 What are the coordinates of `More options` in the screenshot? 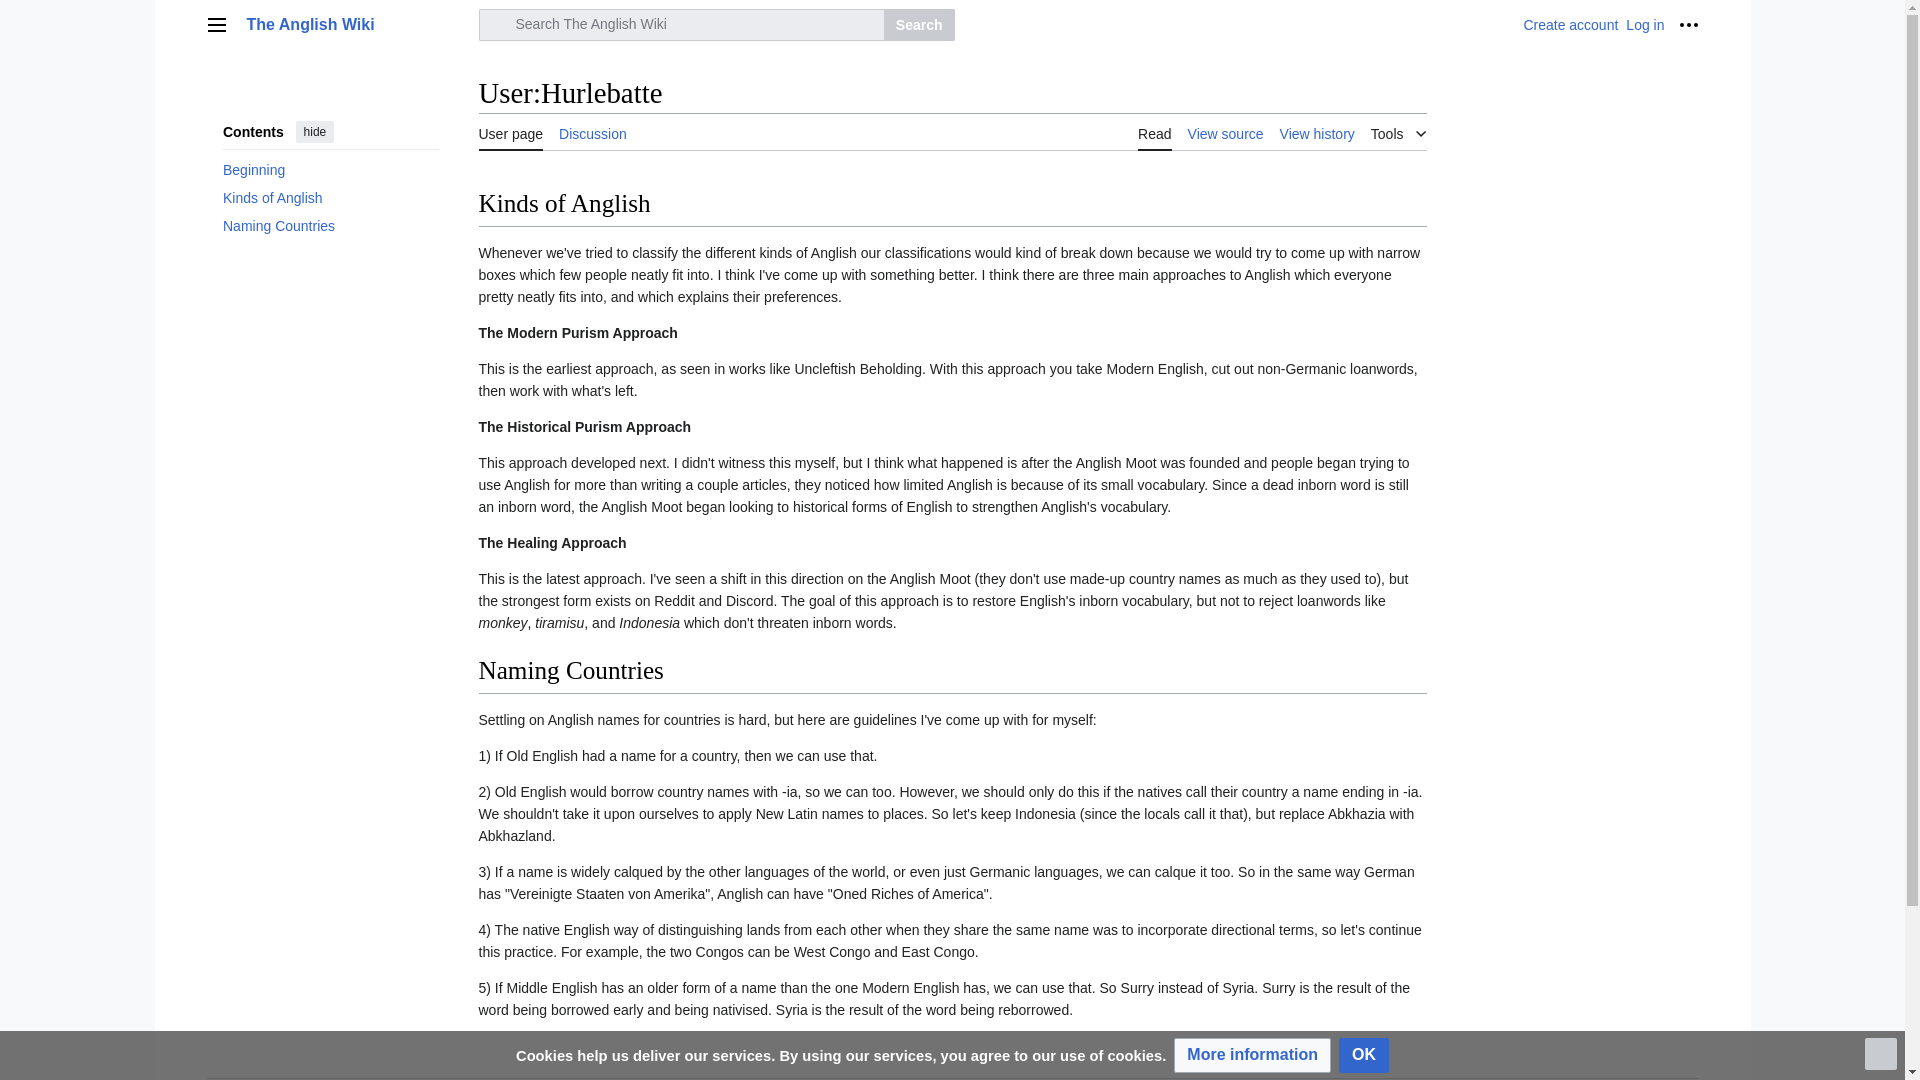 It's located at (1688, 24).